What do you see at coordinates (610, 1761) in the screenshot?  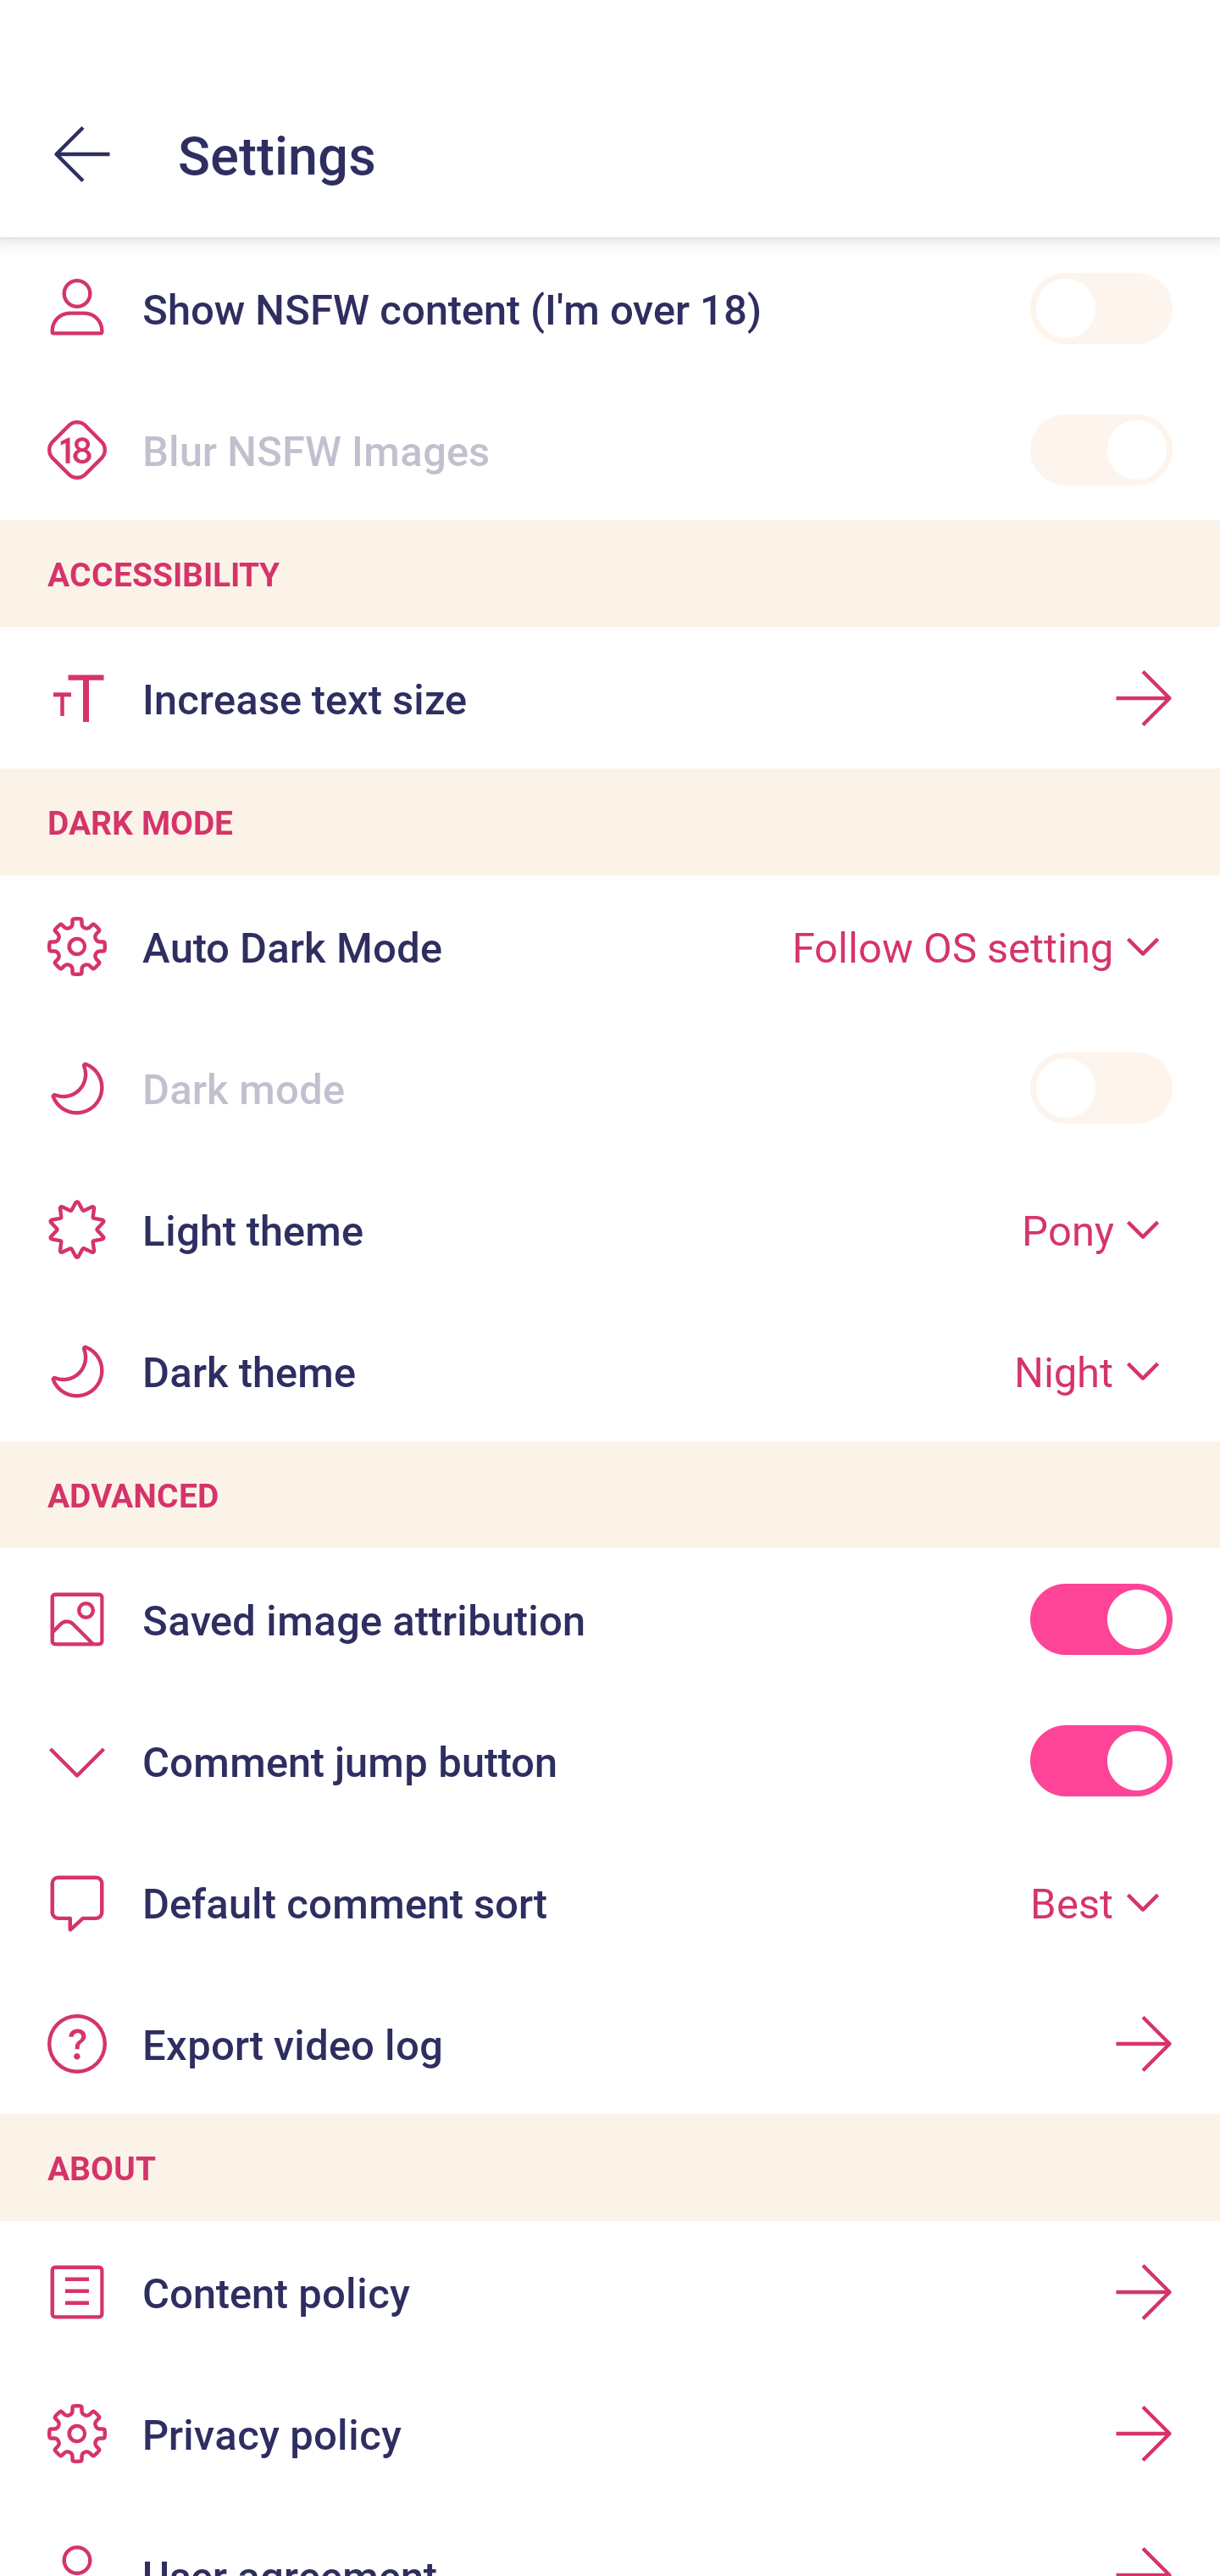 I see `Comment jump button` at bounding box center [610, 1761].